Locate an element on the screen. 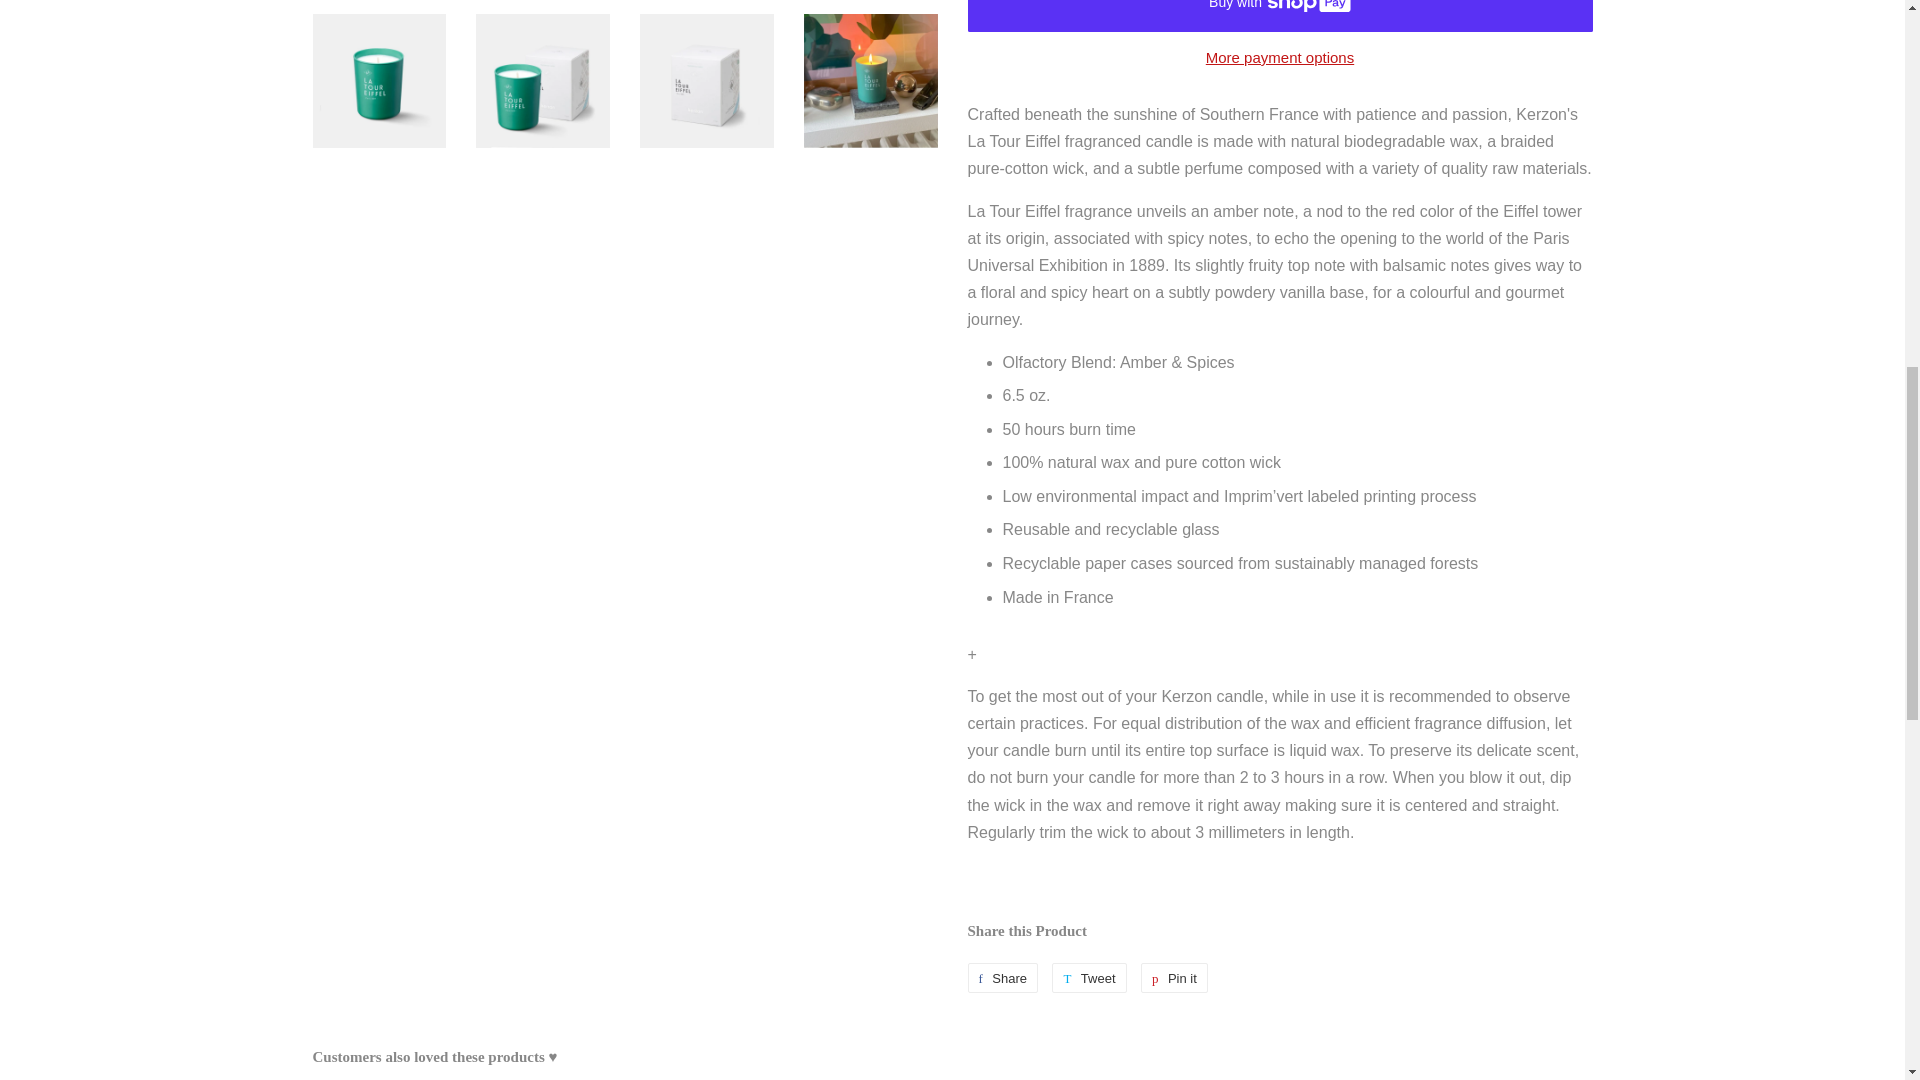  Tweet on Twitter is located at coordinates (1088, 978).